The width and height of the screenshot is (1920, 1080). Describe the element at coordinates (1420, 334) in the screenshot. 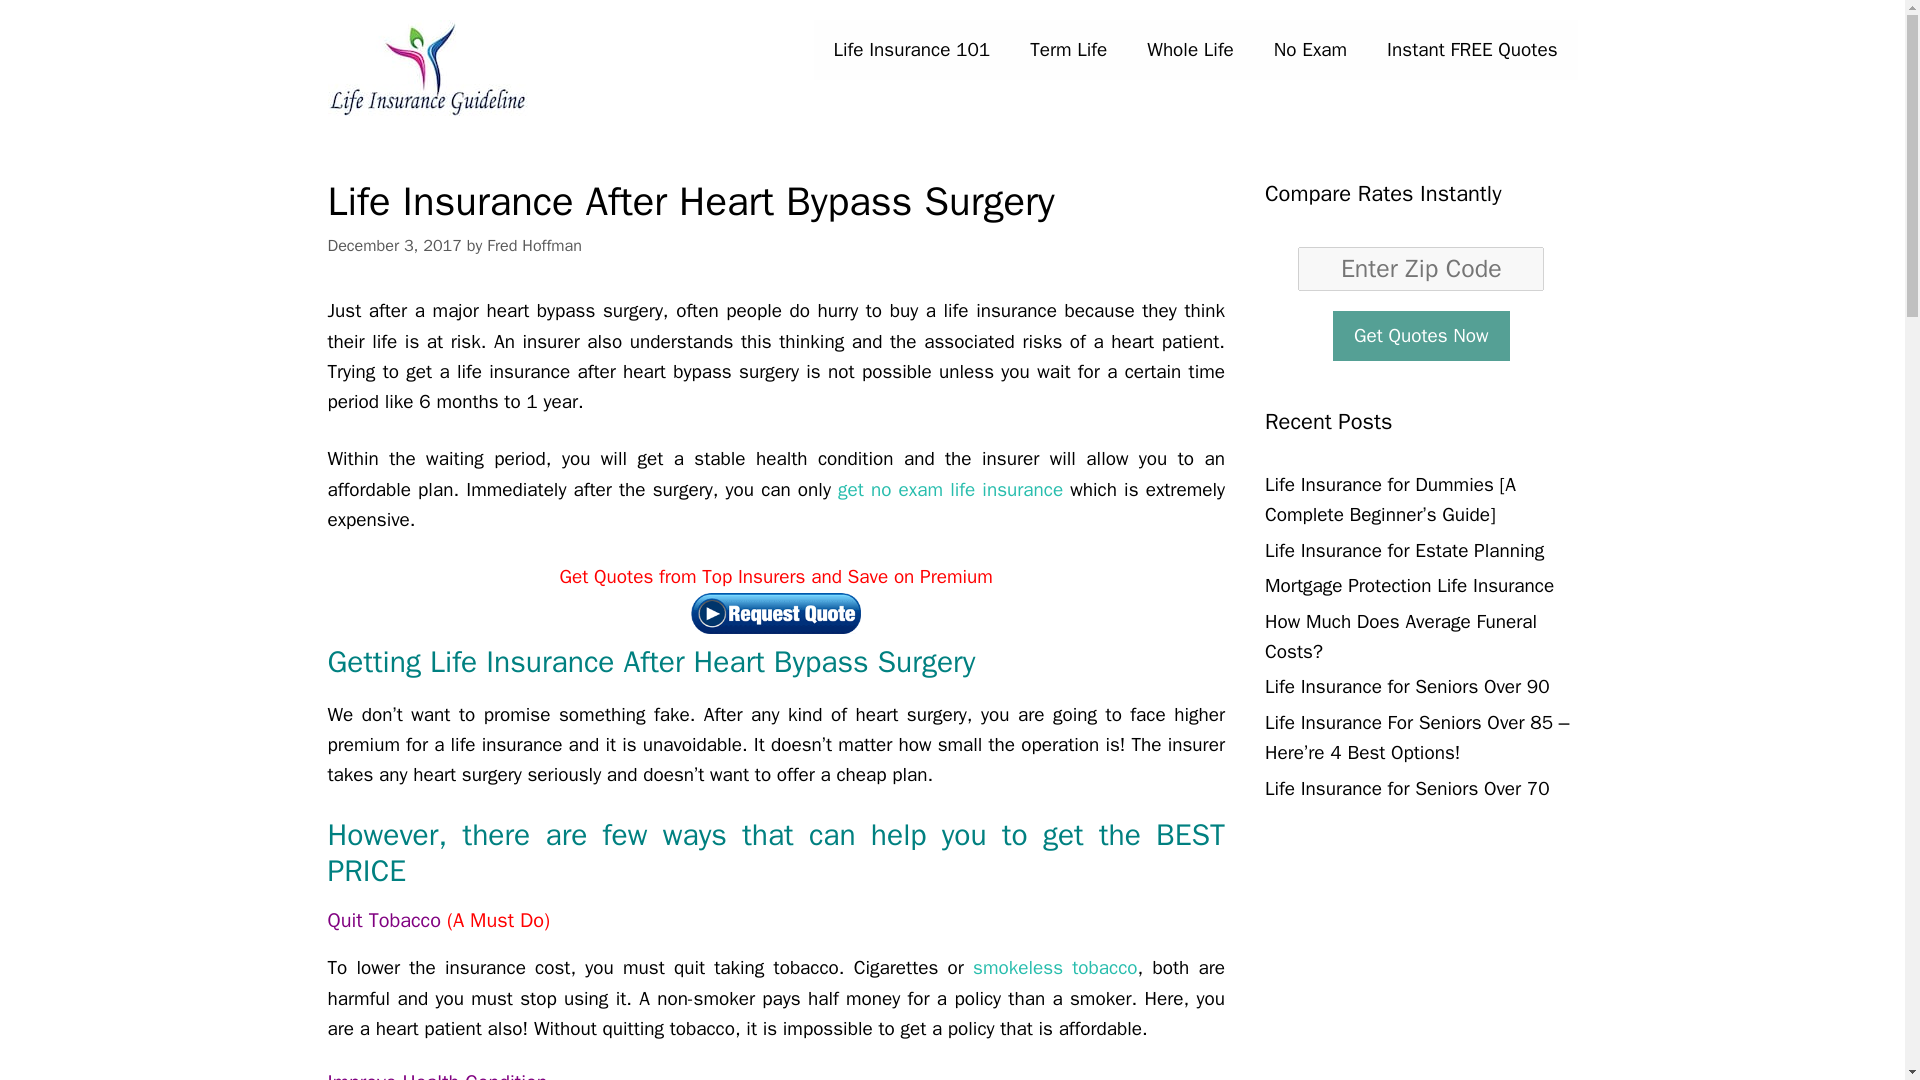

I see `Get Quotes Now` at that location.